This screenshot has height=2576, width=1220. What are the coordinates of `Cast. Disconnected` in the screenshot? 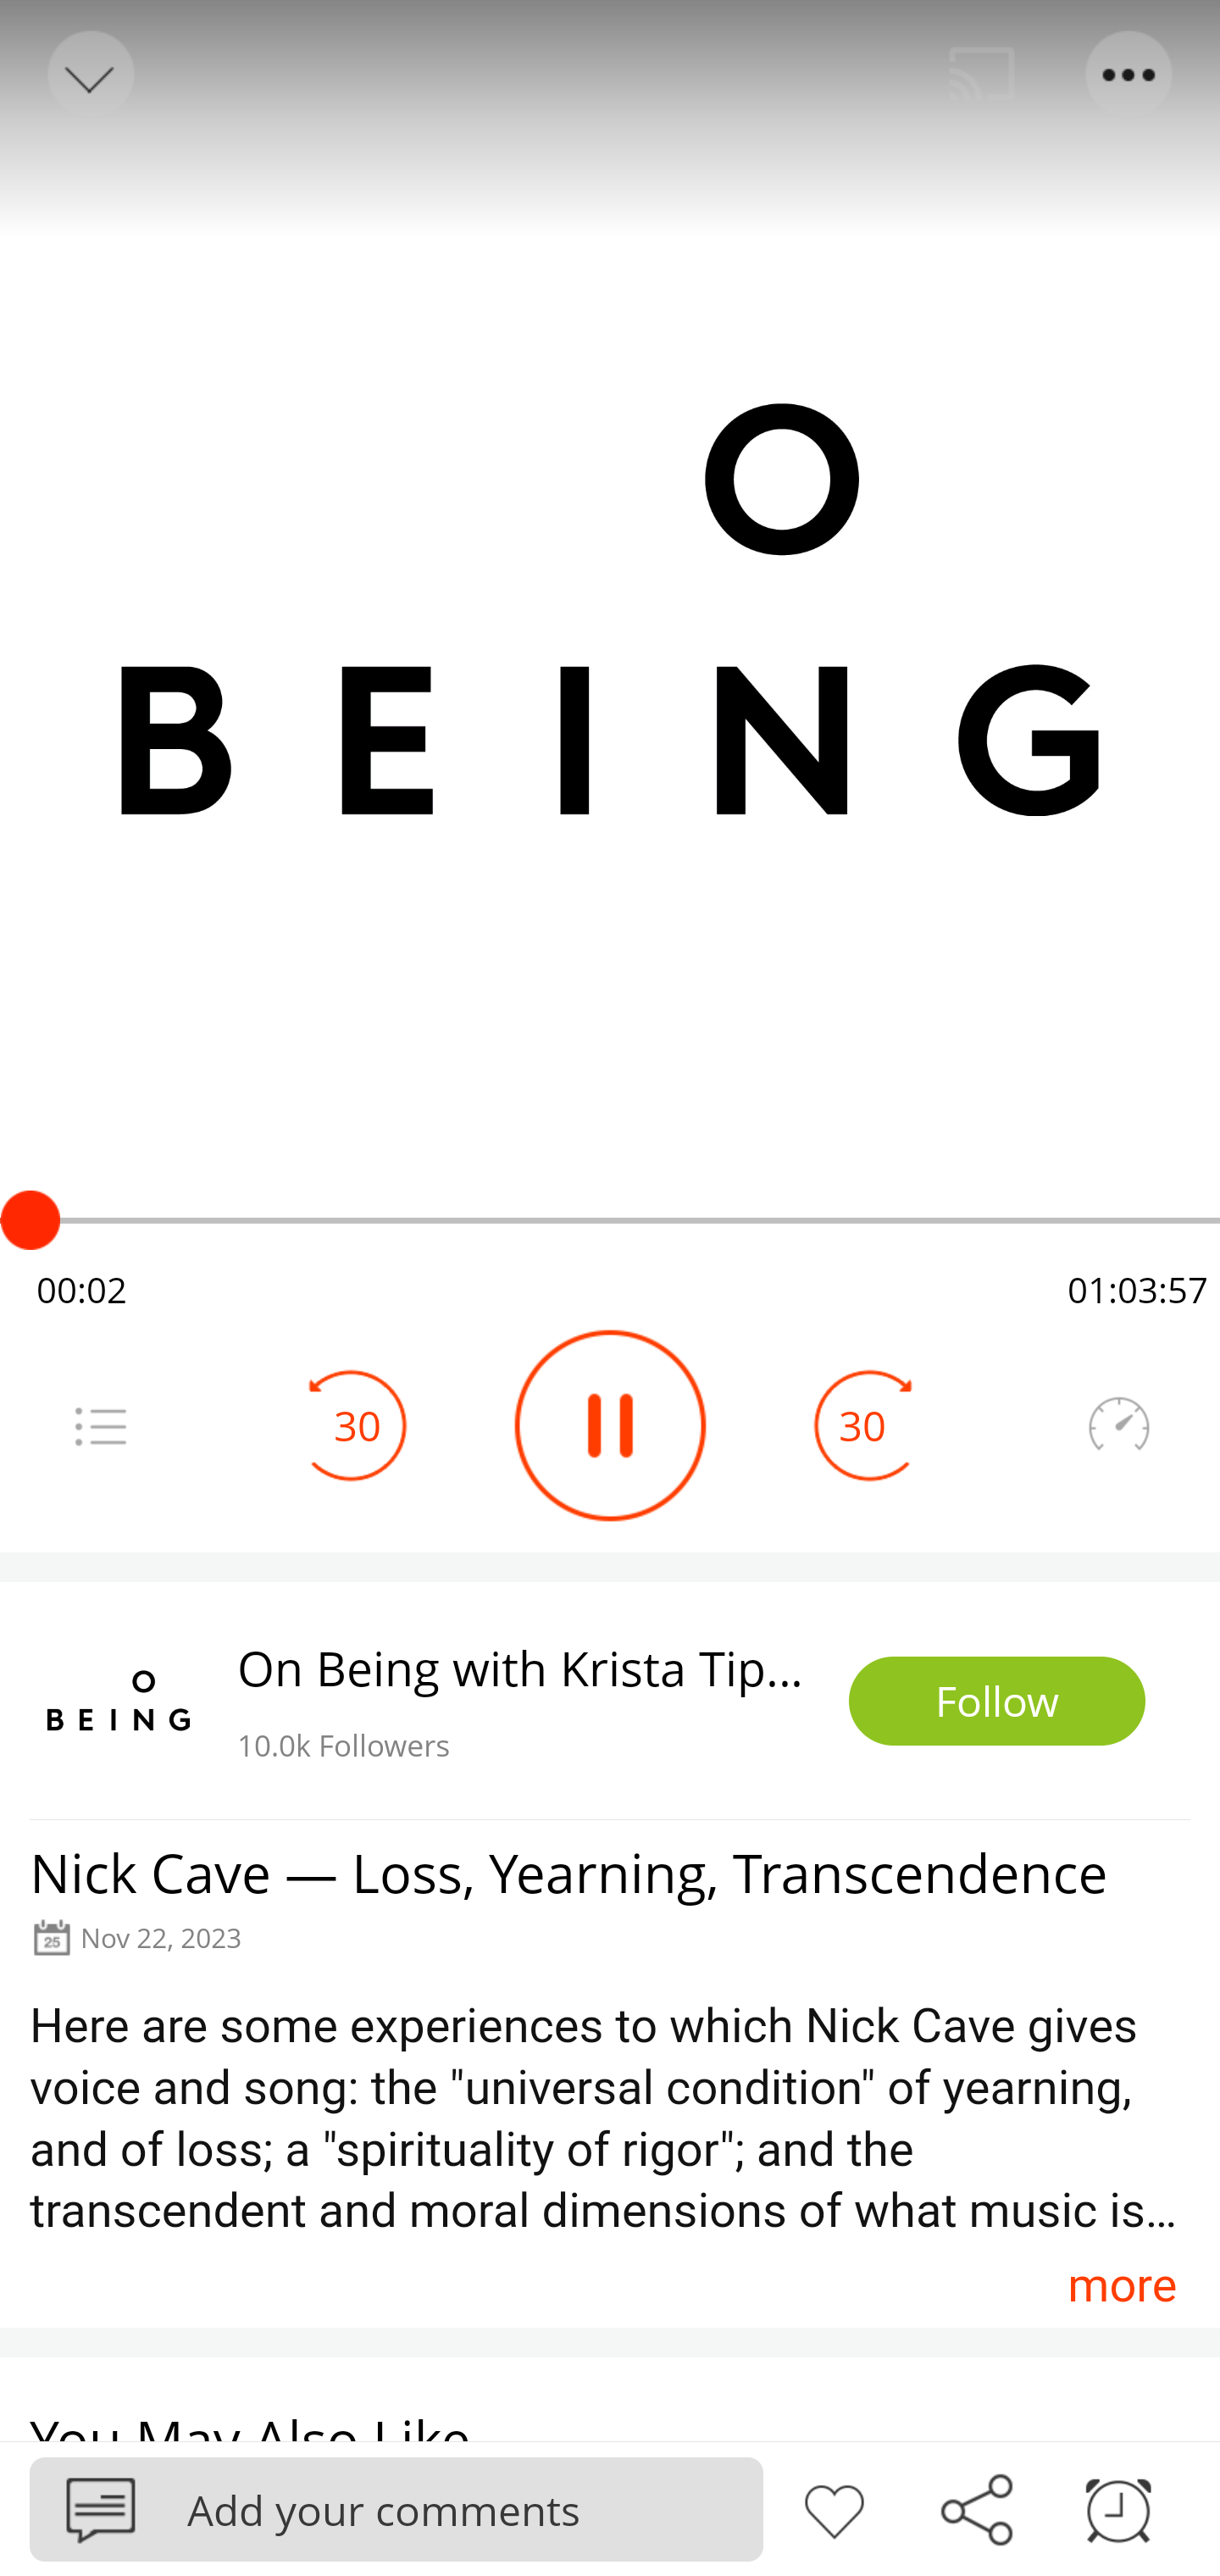 It's located at (982, 75).